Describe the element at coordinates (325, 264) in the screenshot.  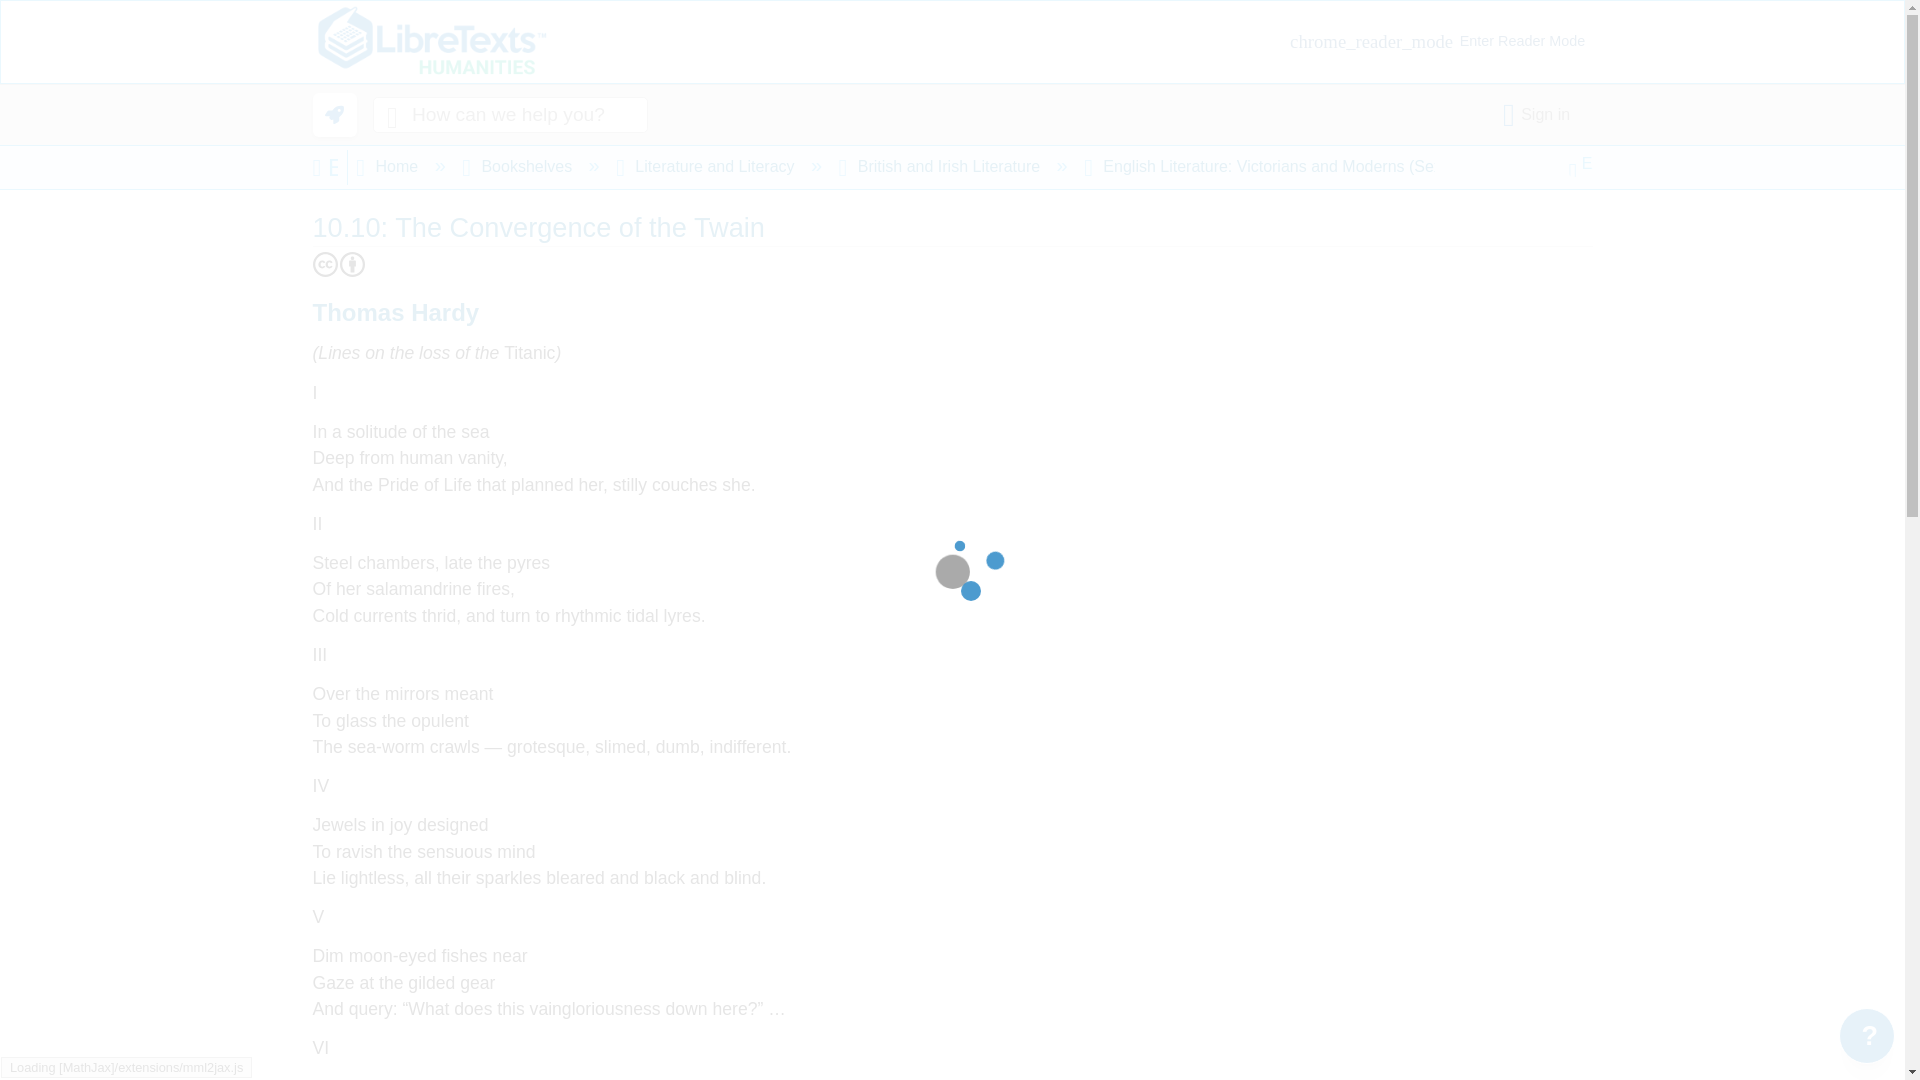
I see `CC` at that location.